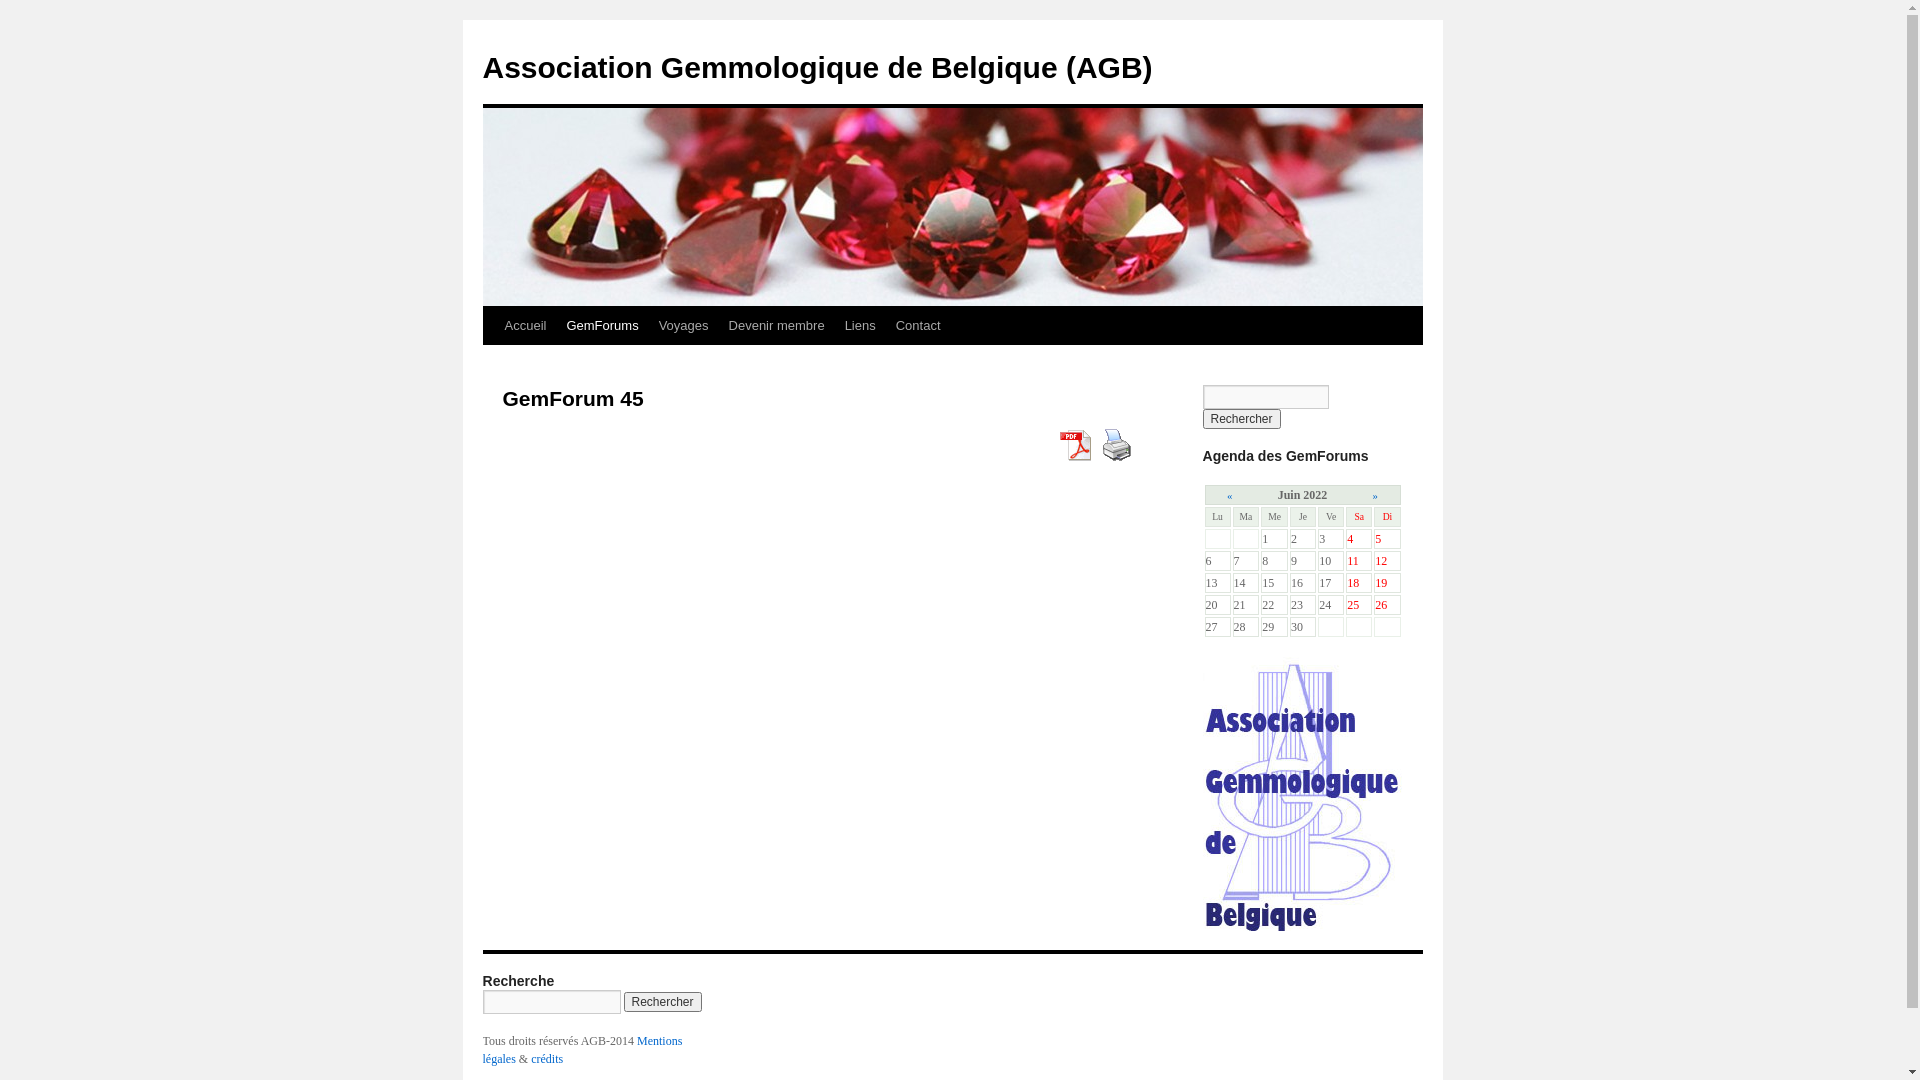 This screenshot has height=1080, width=1920. Describe the element at coordinates (684, 326) in the screenshot. I see `Voyages` at that location.